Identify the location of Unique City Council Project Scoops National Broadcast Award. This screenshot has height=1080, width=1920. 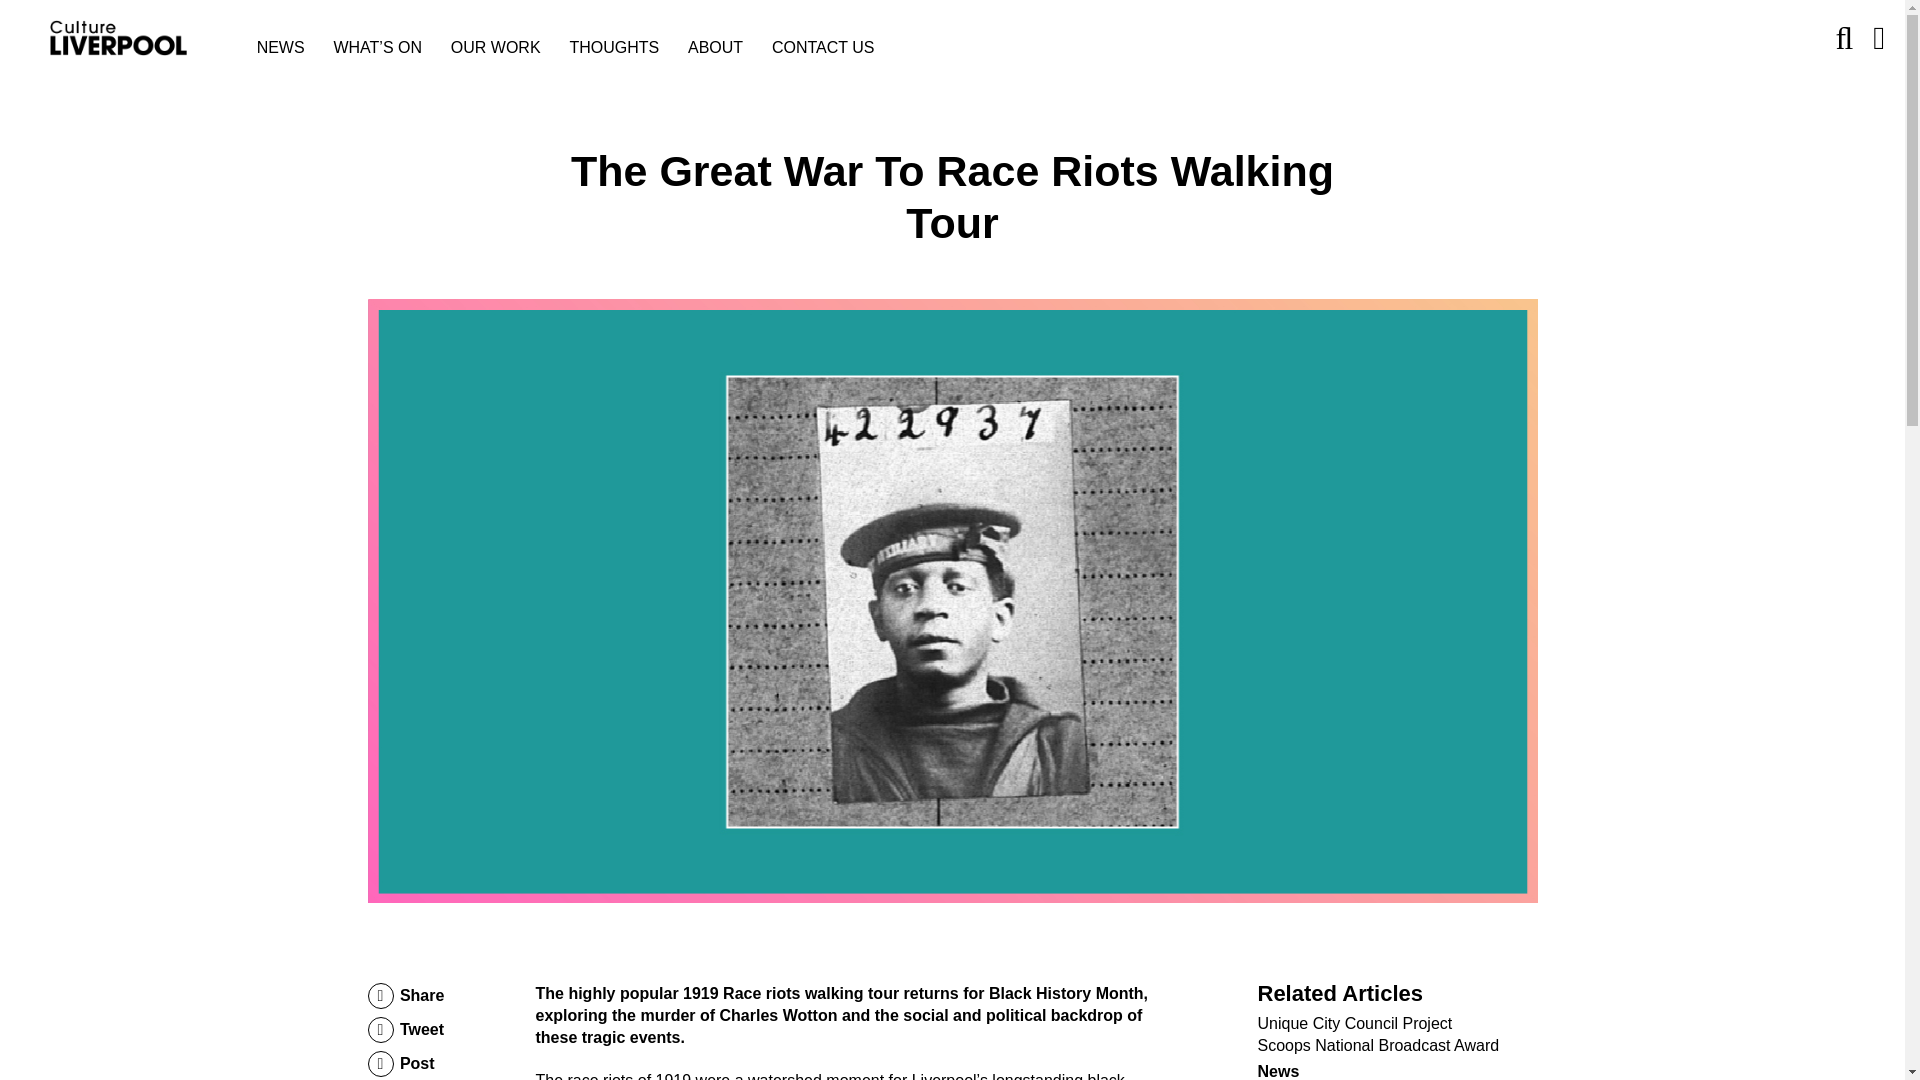
(1378, 1034).